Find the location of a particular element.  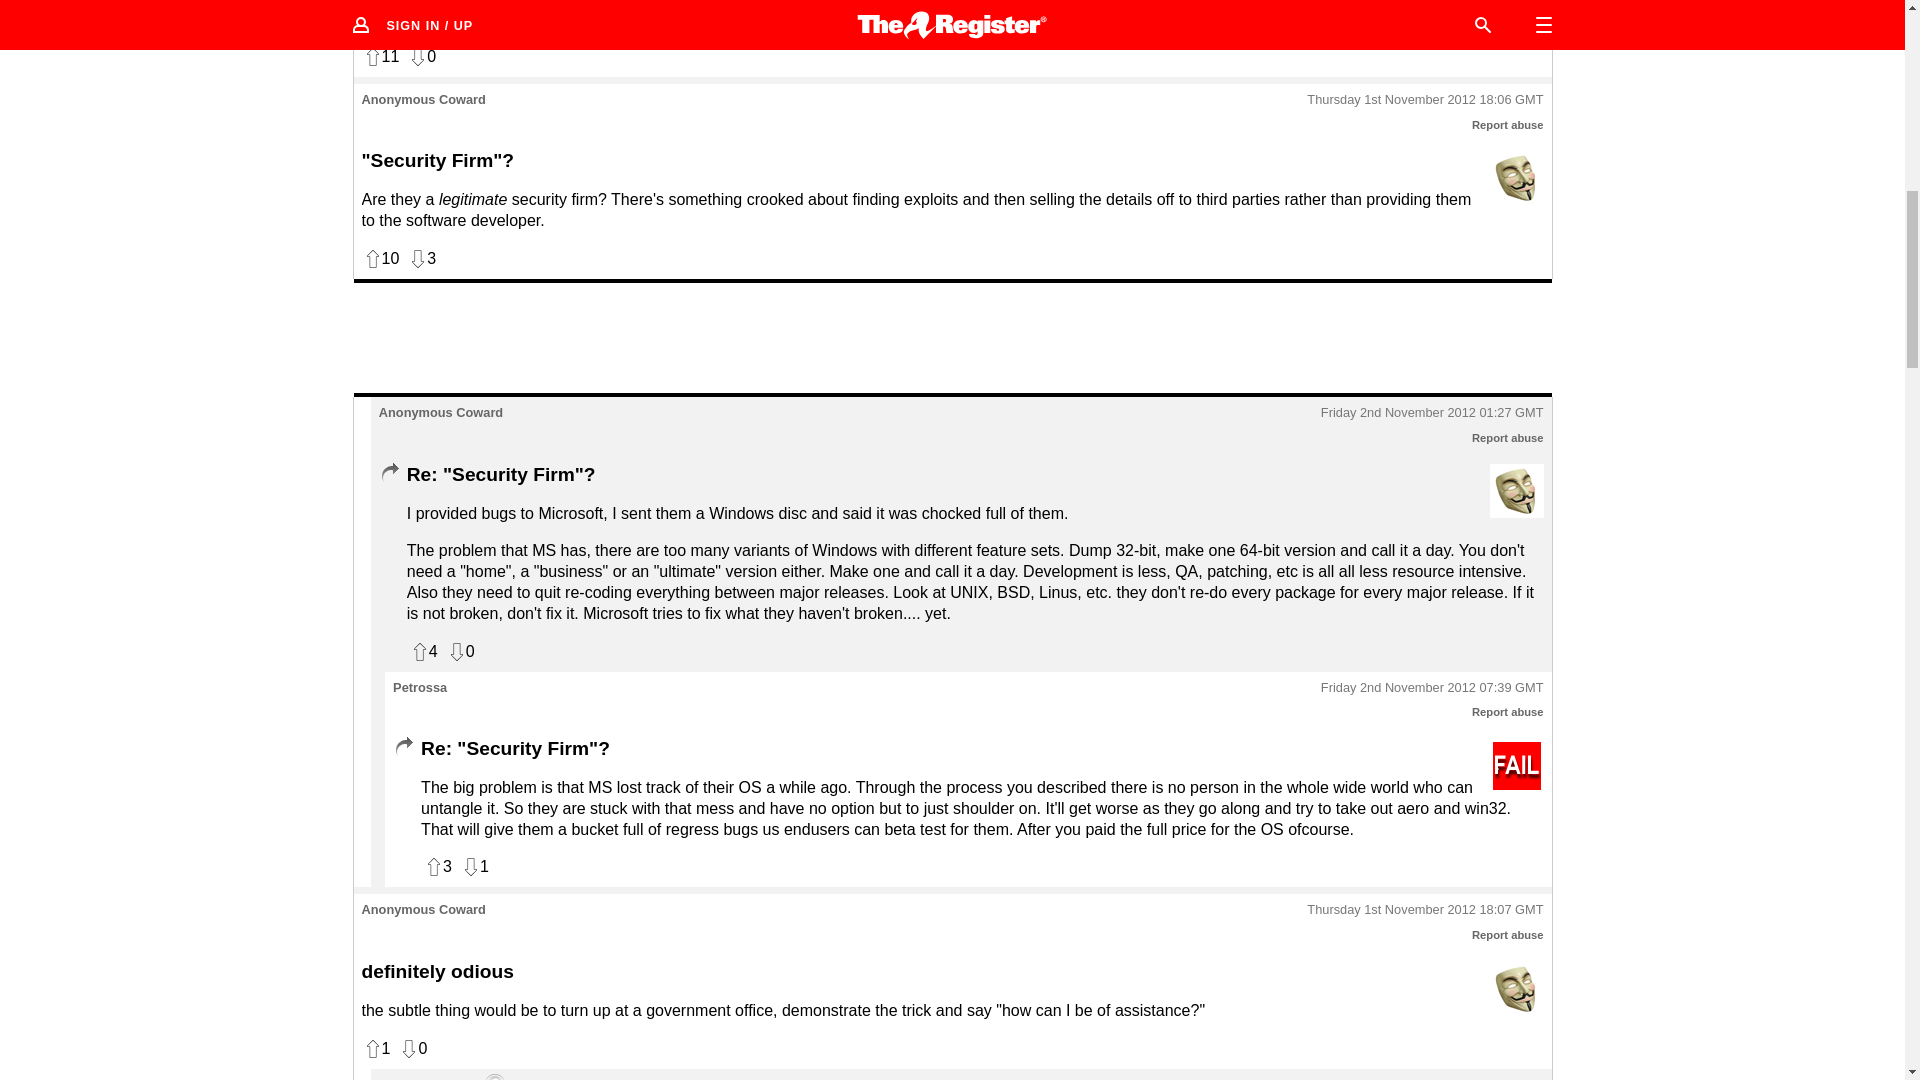

Report abuse is located at coordinates (1508, 712).